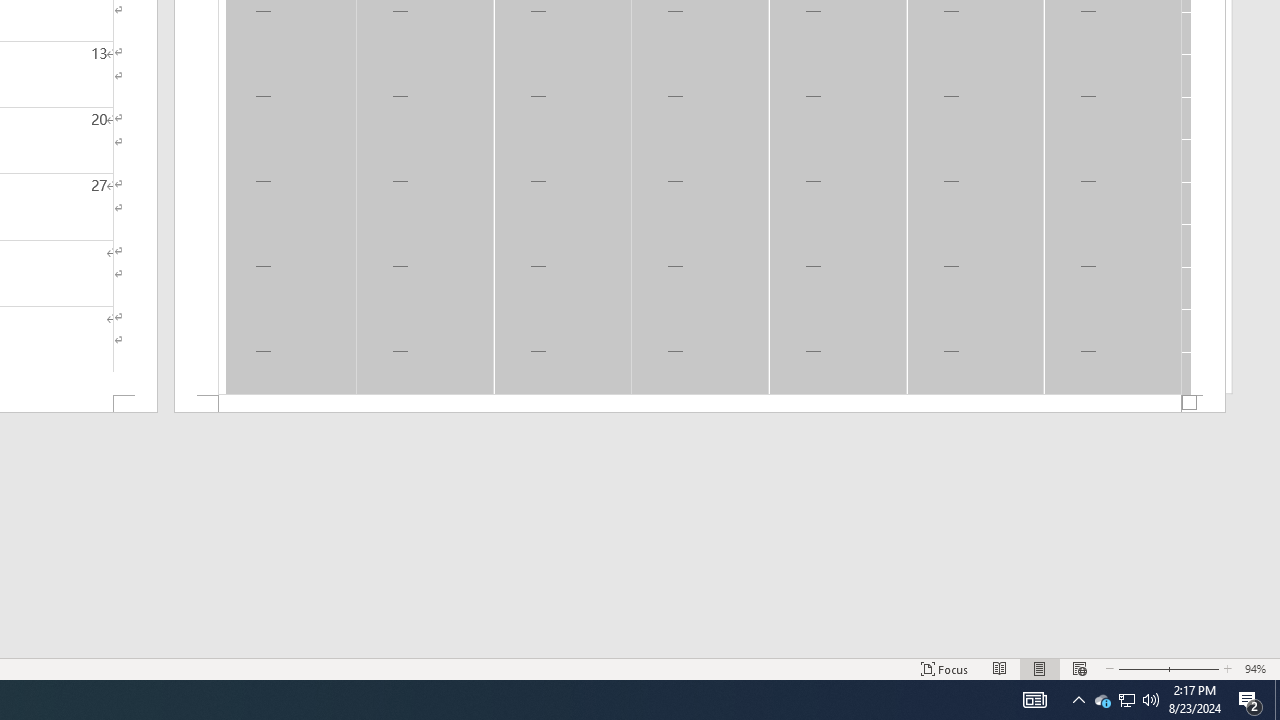 This screenshot has width=1280, height=720. Describe the element at coordinates (1040, 668) in the screenshot. I see `Print Layout` at that location.